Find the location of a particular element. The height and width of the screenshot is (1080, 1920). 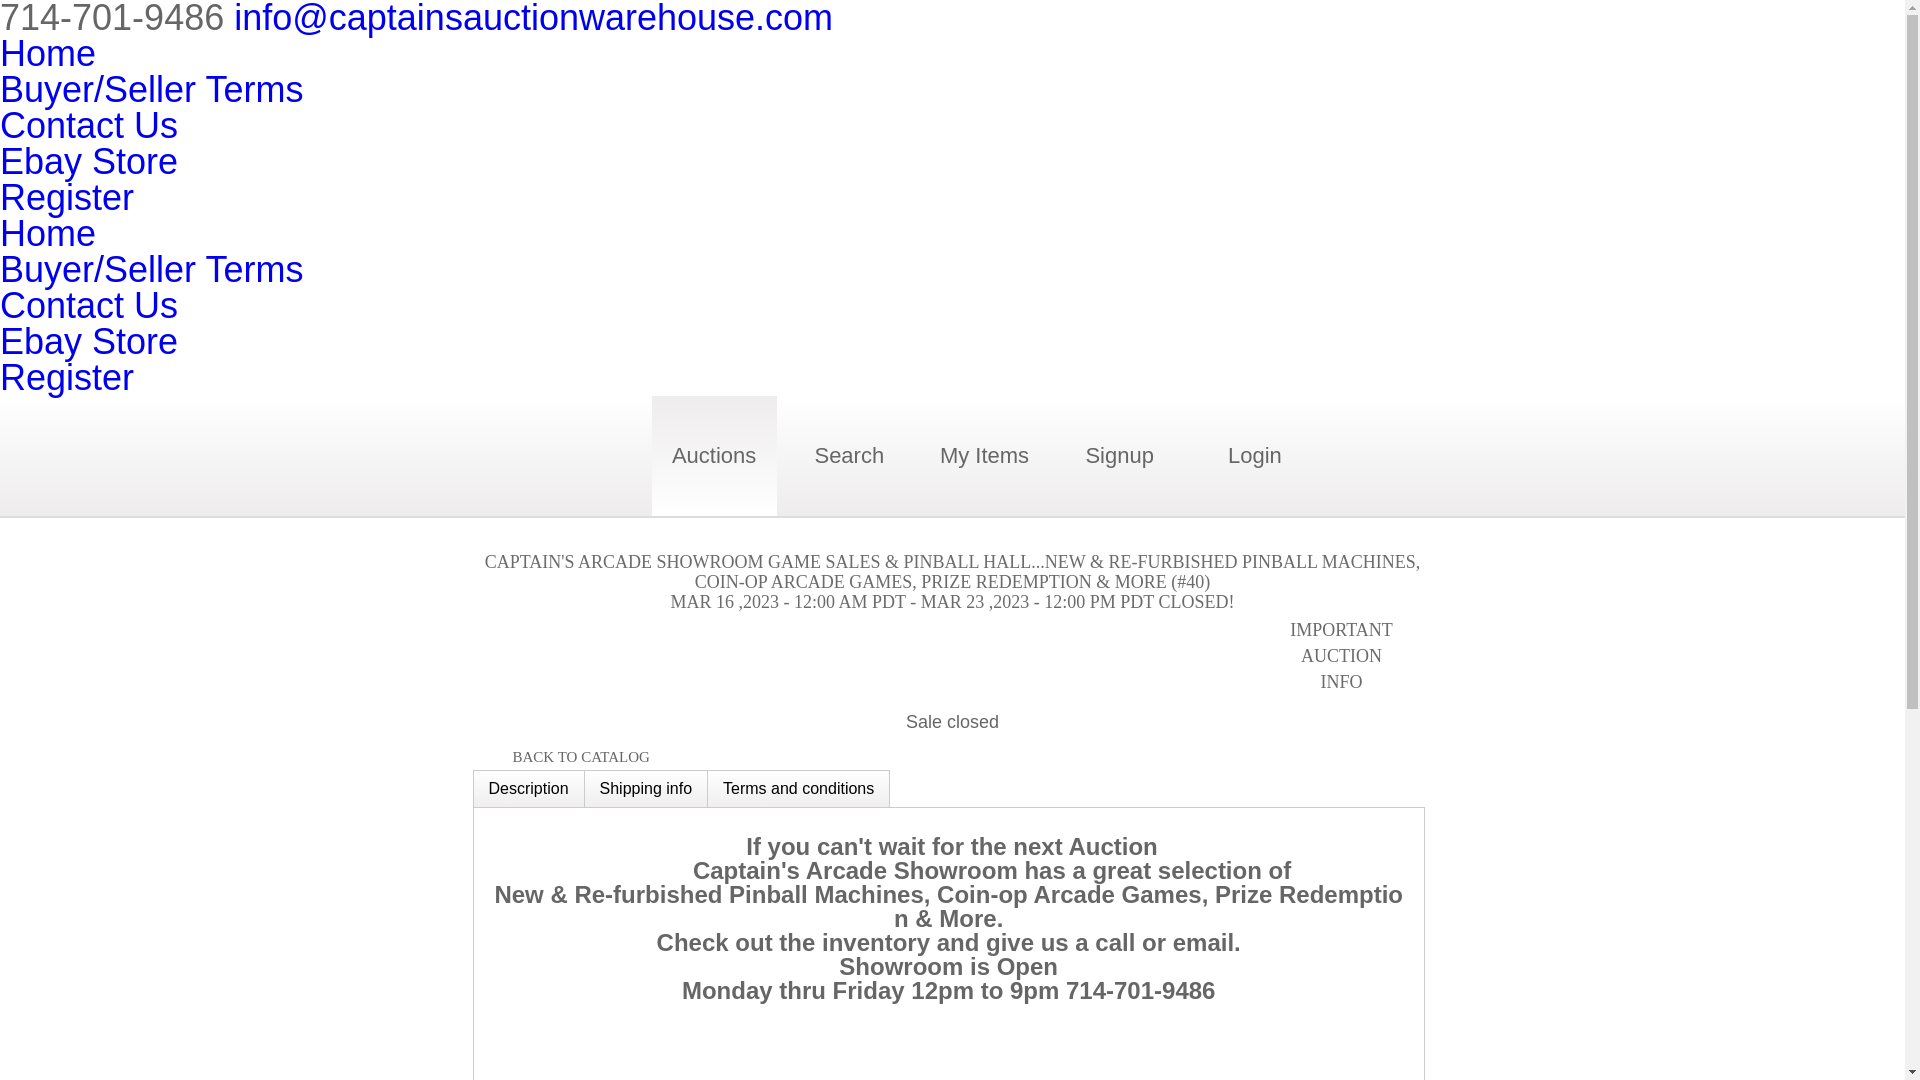

Auctions is located at coordinates (714, 456).